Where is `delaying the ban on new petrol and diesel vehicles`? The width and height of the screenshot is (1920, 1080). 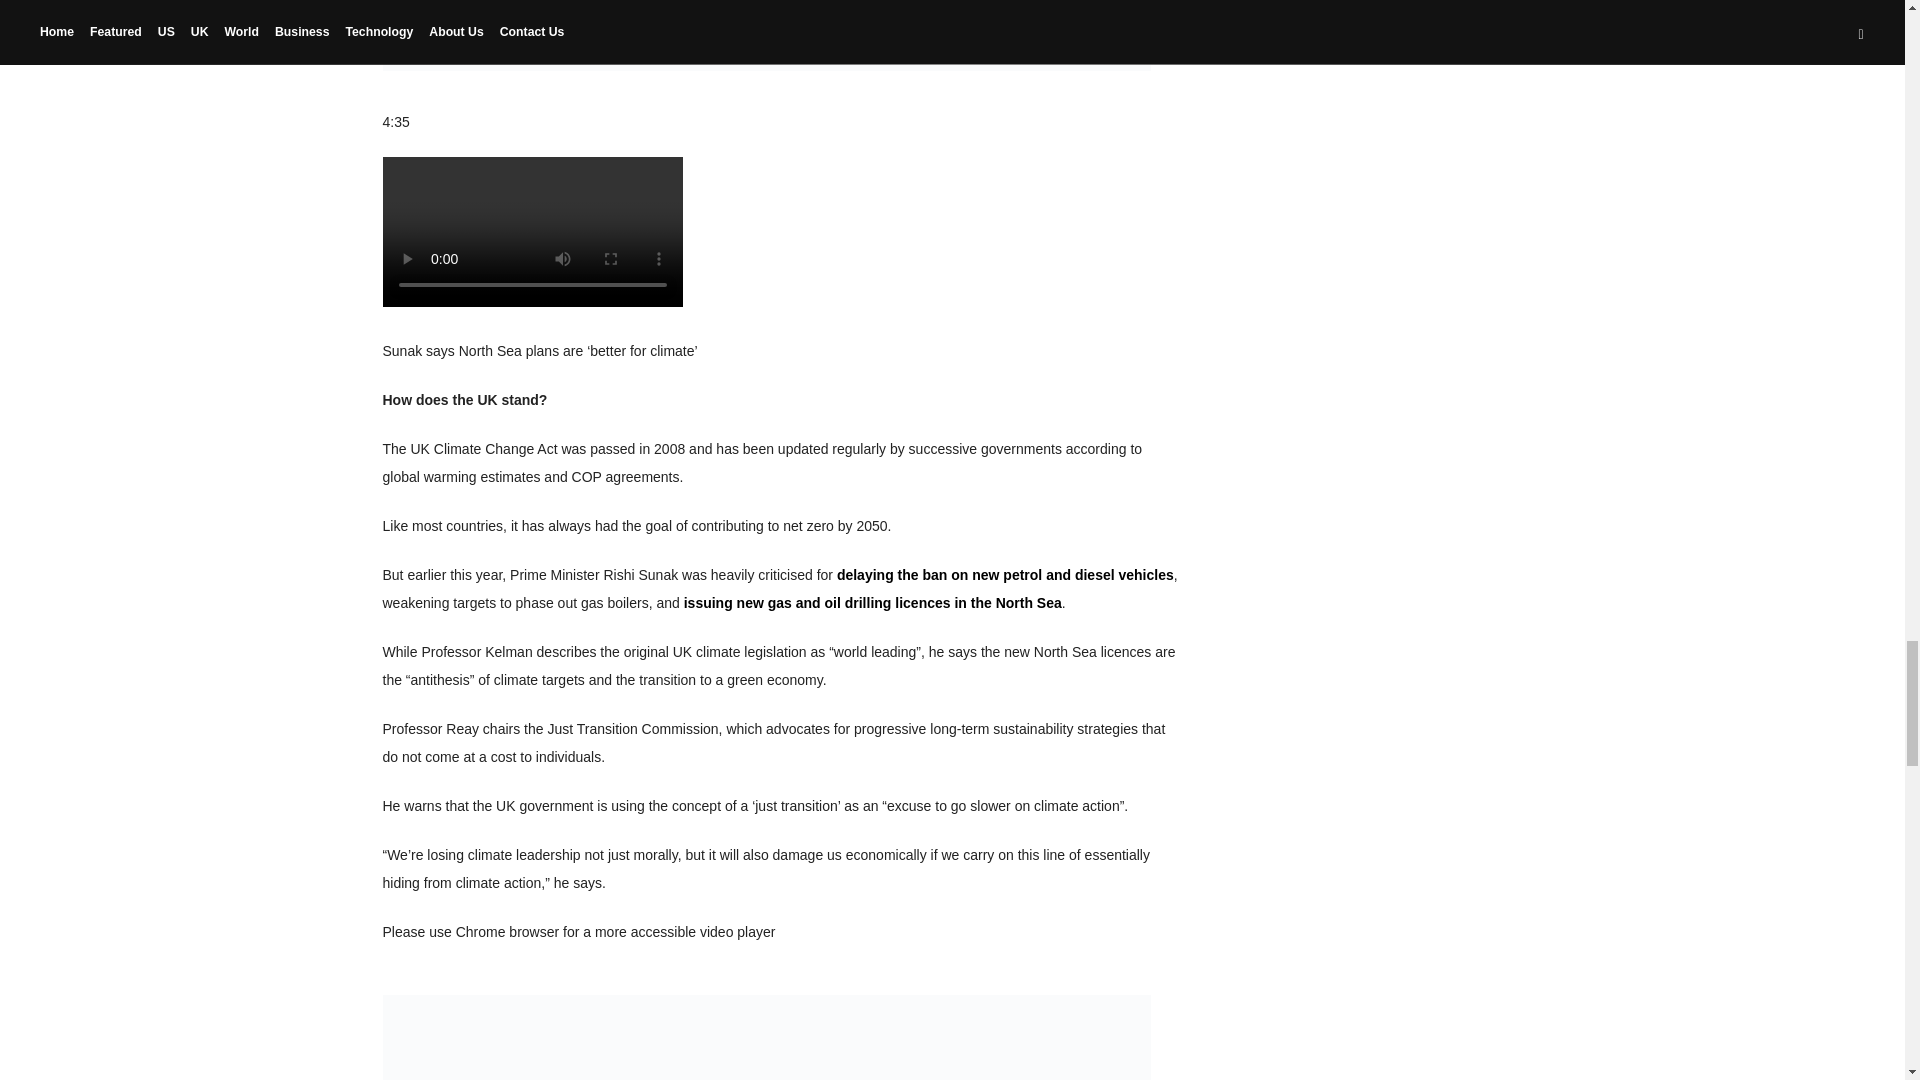 delaying the ban on new petrol and diesel vehicles is located at coordinates (1005, 575).